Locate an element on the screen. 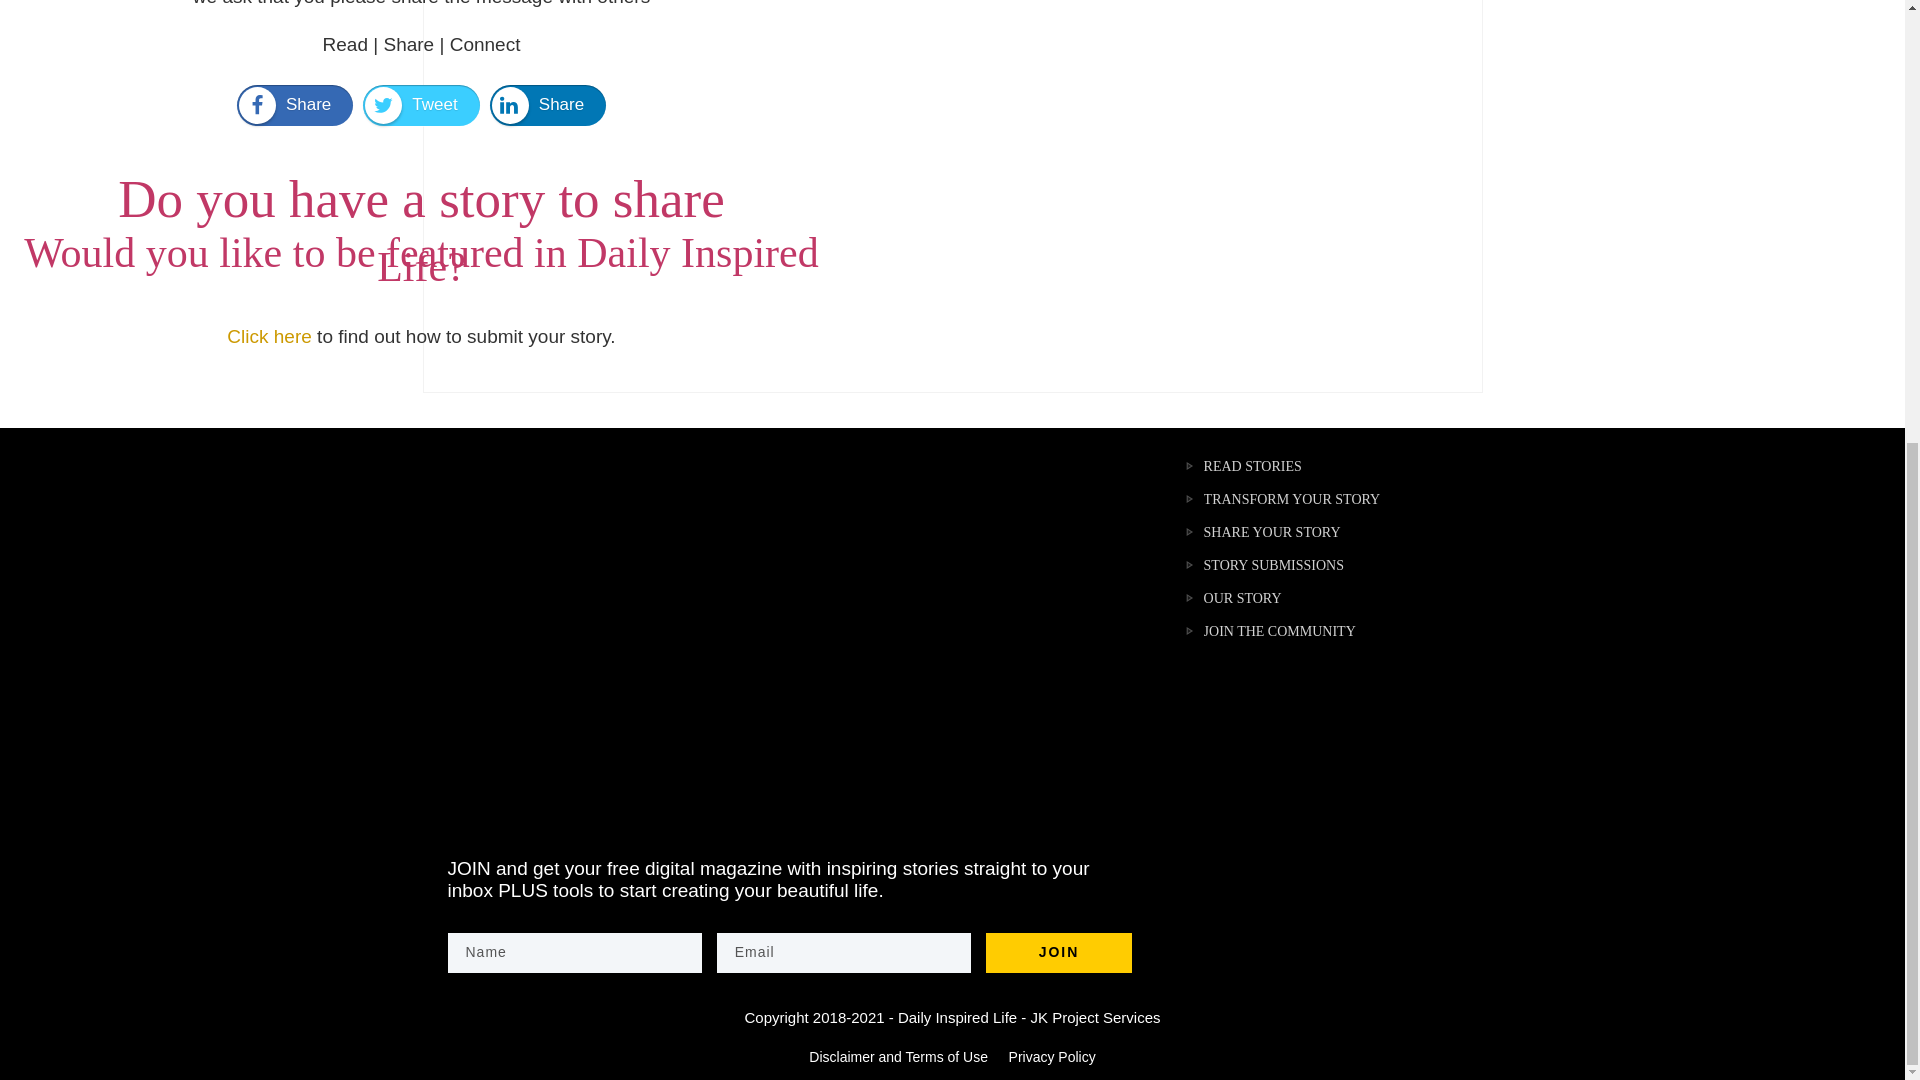 The height and width of the screenshot is (1080, 1920). JOIN THE COMMUNITY is located at coordinates (1268, 631).